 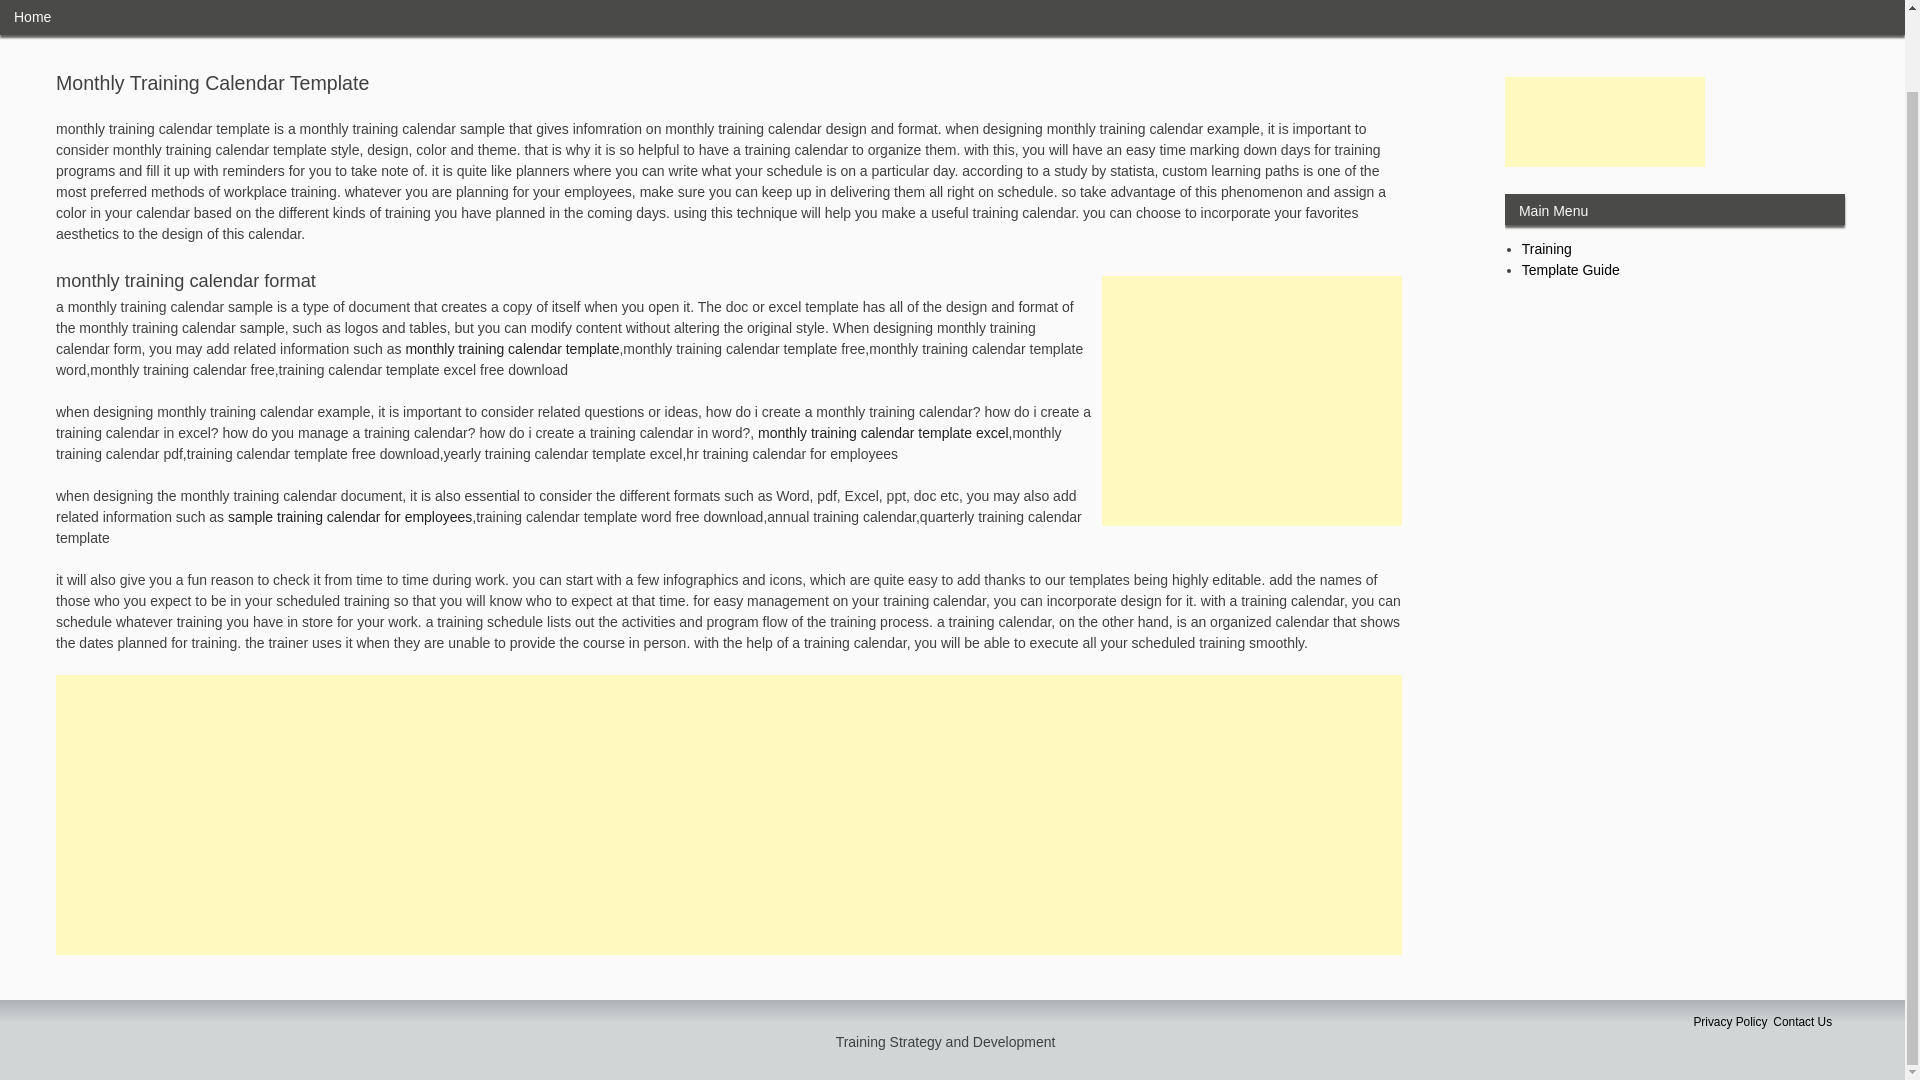 I want to click on Template Guide, so click(x=1571, y=270).